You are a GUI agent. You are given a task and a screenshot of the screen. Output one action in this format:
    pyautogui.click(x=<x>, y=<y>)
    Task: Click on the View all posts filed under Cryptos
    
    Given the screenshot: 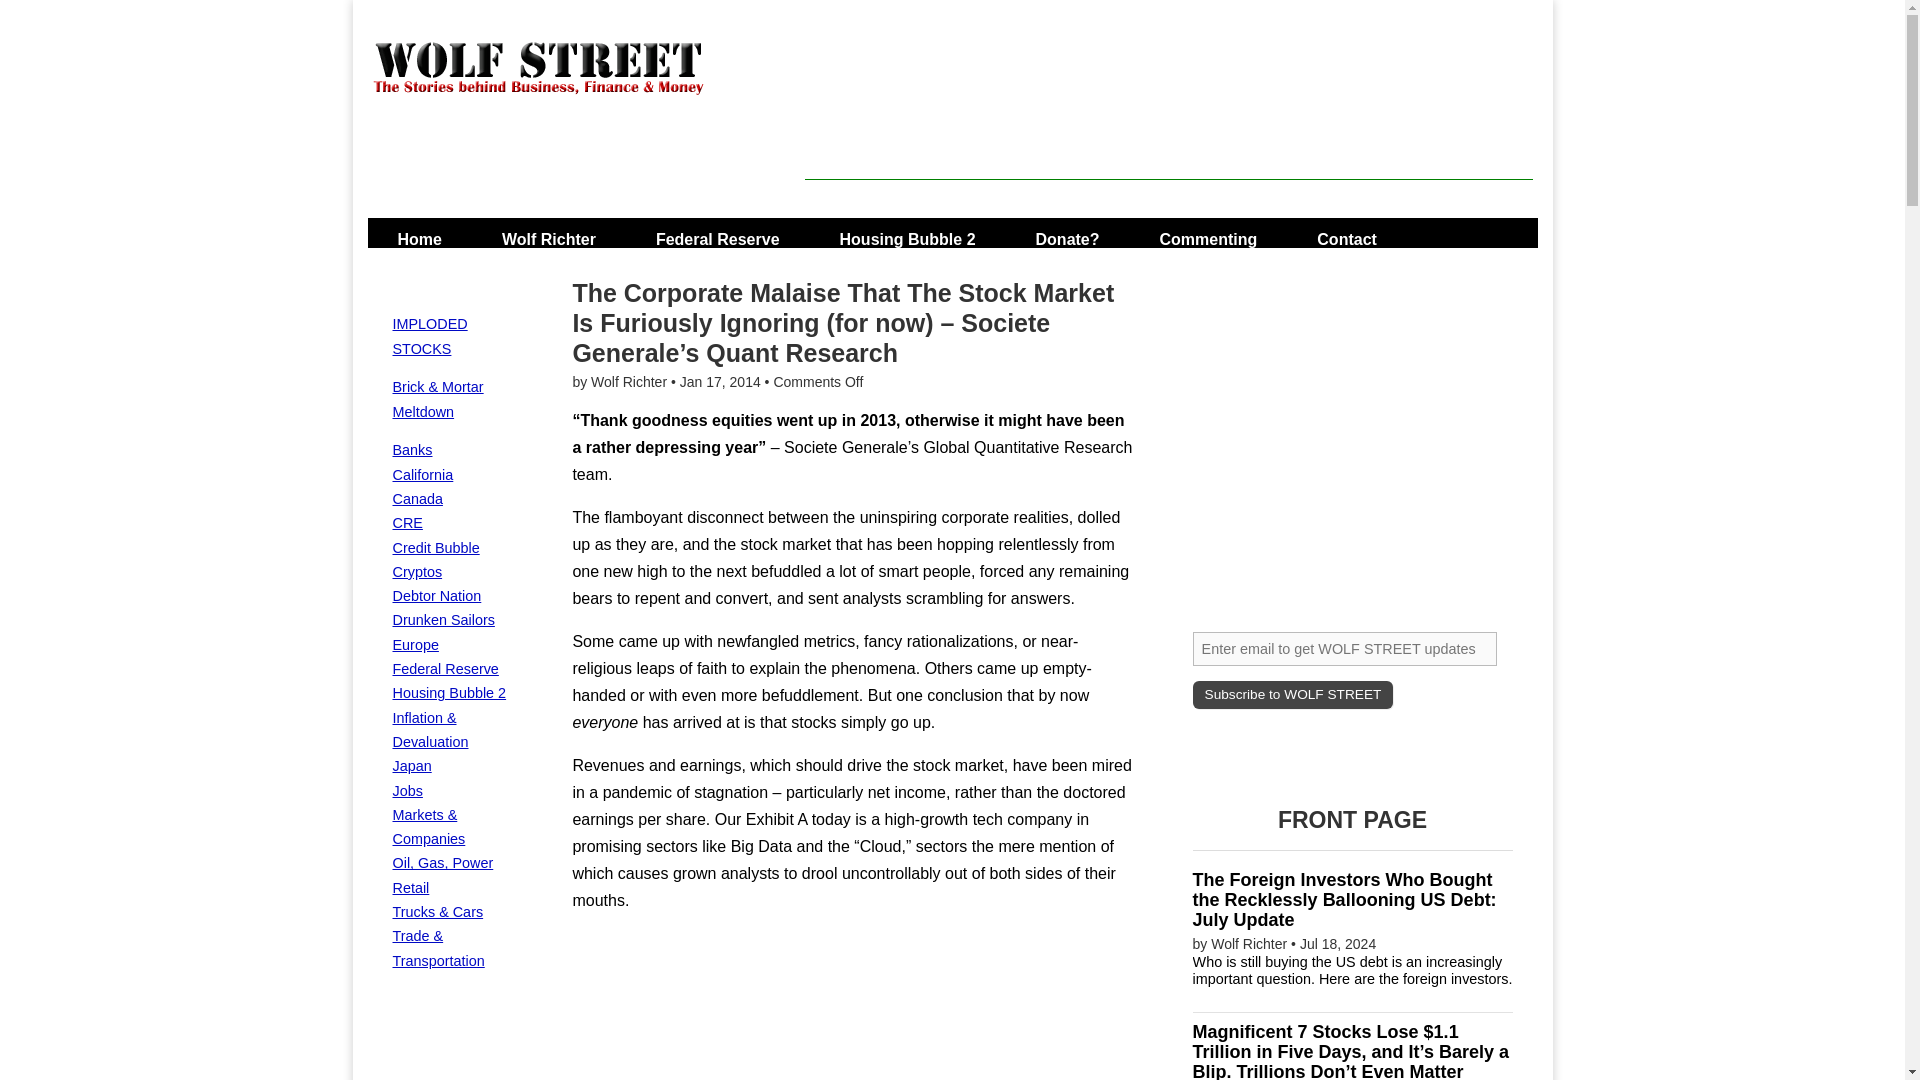 What is the action you would take?
    pyautogui.click(x=416, y=571)
    